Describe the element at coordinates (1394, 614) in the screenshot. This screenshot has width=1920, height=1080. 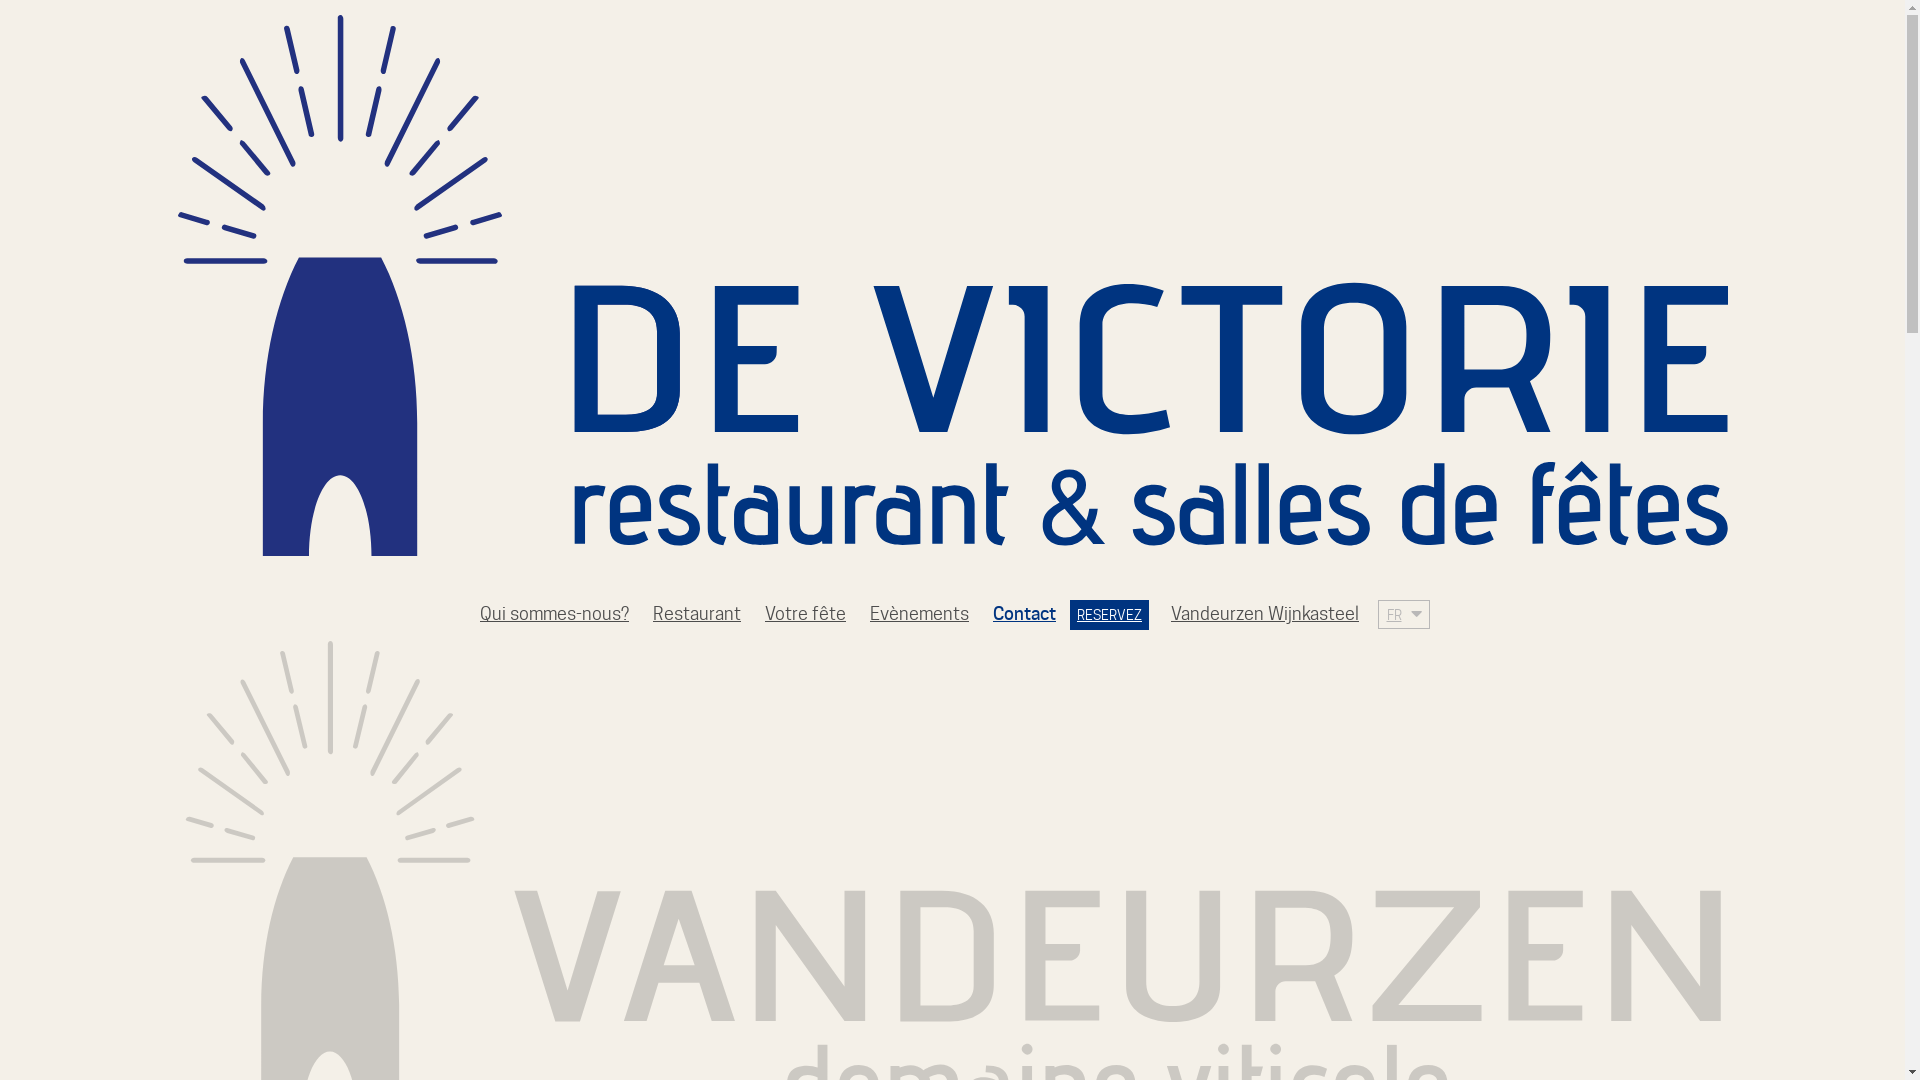
I see `FR` at that location.